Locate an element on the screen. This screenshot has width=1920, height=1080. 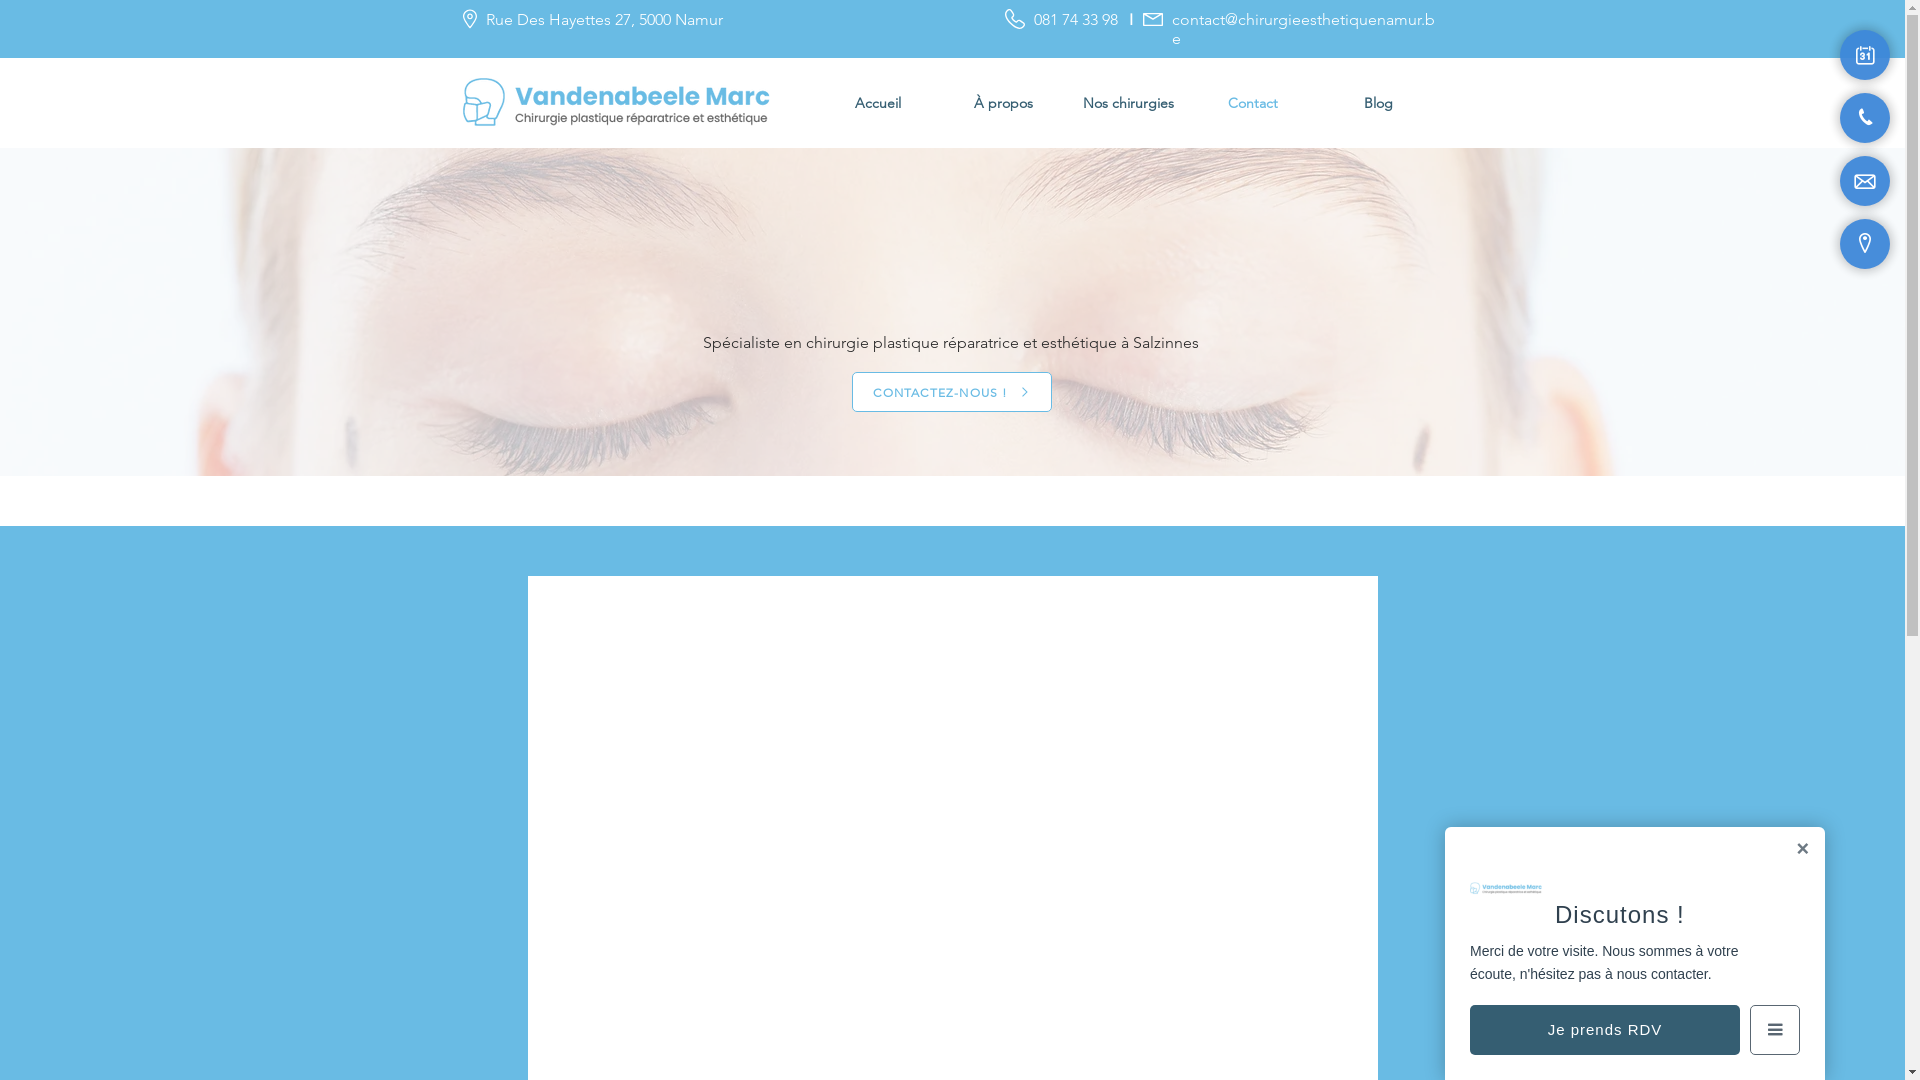
CONTACTEZ-NOUS ! is located at coordinates (952, 392).